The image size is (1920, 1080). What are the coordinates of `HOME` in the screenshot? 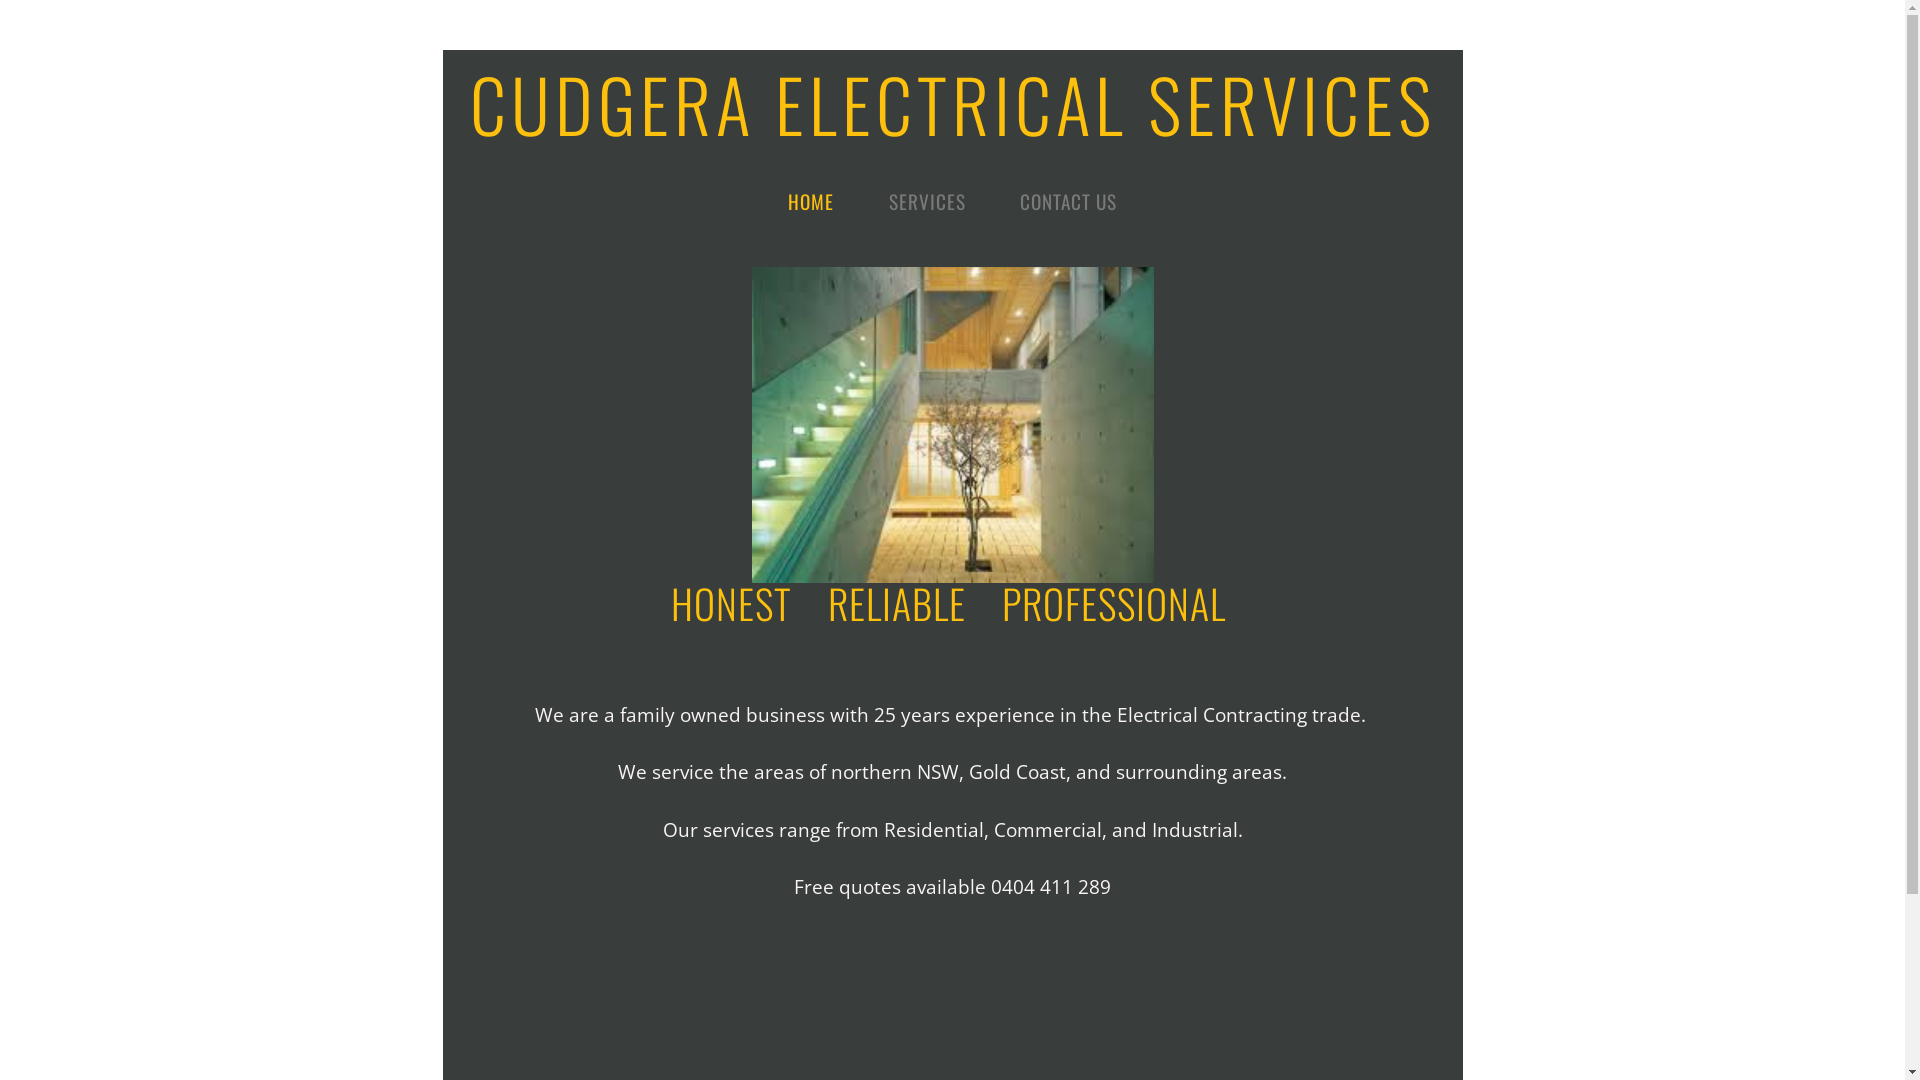 It's located at (811, 201).